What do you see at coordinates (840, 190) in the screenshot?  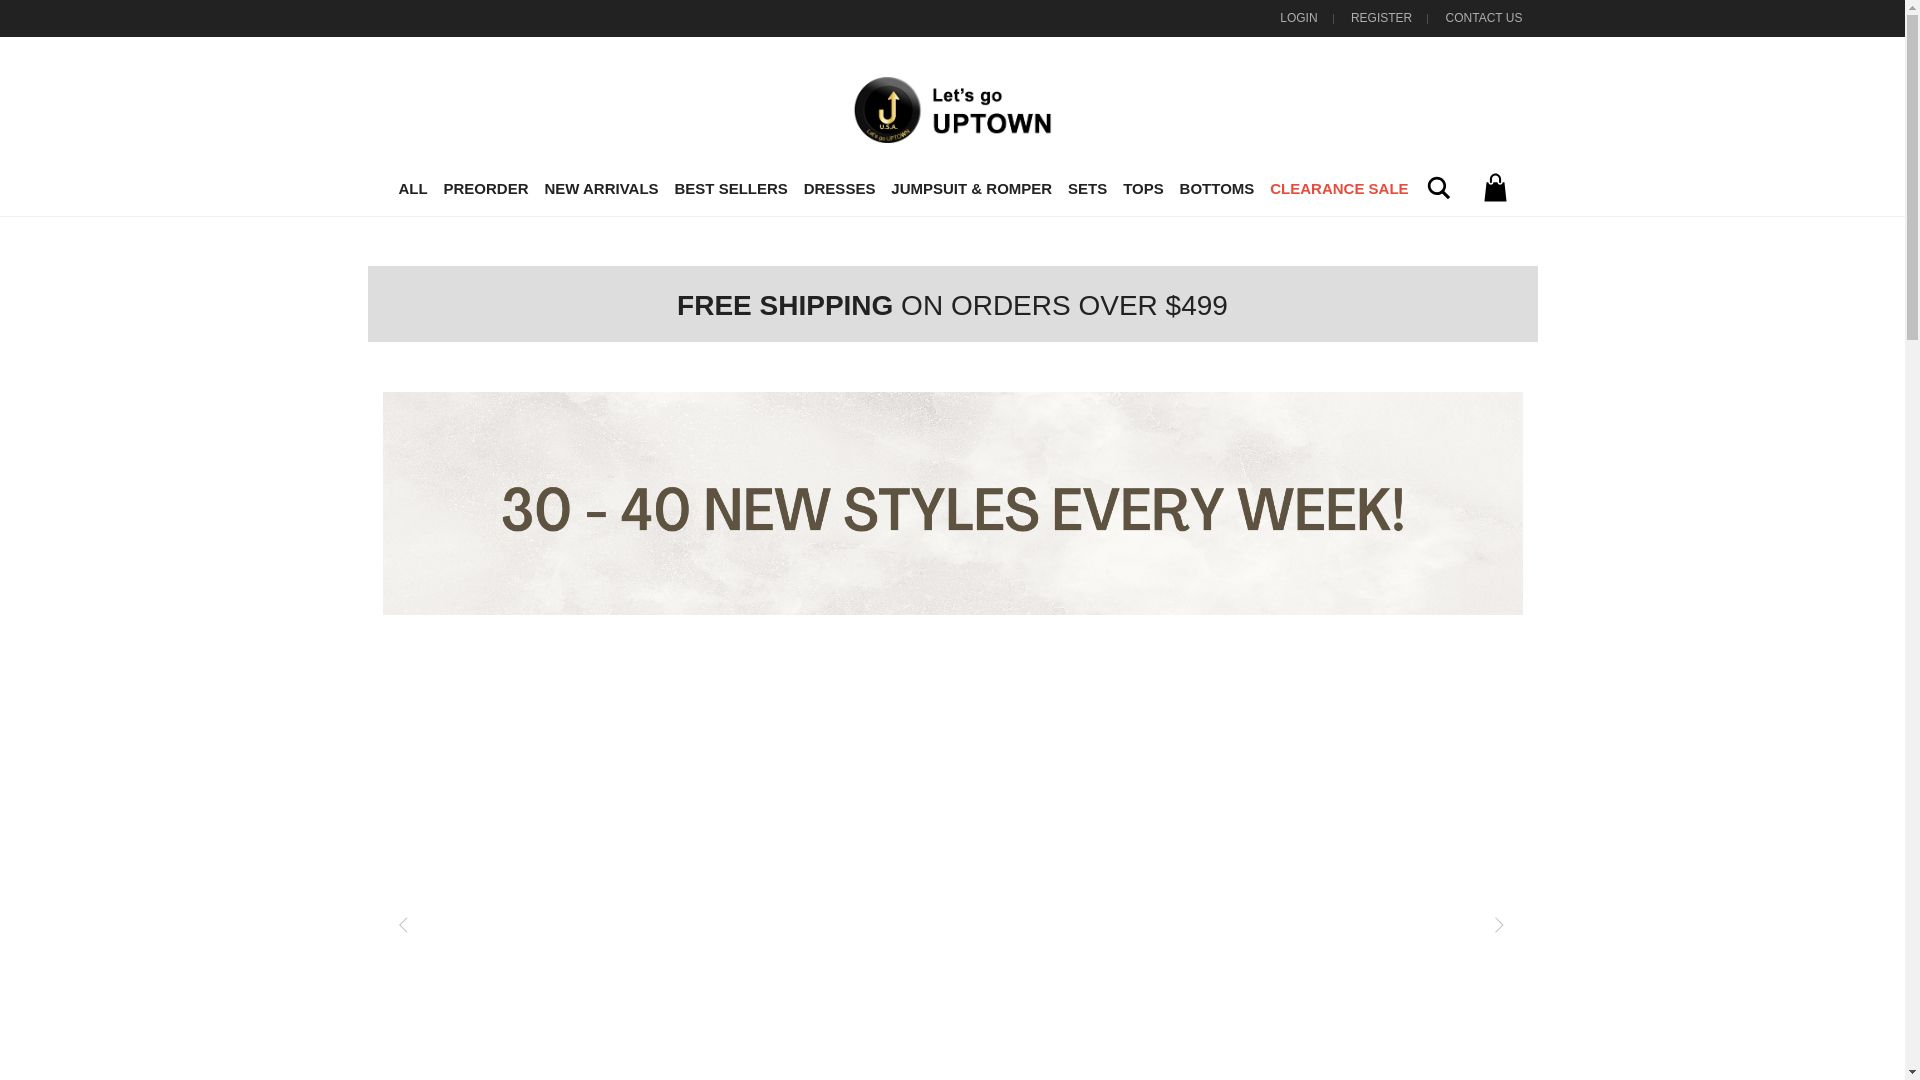 I see `DRESSES` at bounding box center [840, 190].